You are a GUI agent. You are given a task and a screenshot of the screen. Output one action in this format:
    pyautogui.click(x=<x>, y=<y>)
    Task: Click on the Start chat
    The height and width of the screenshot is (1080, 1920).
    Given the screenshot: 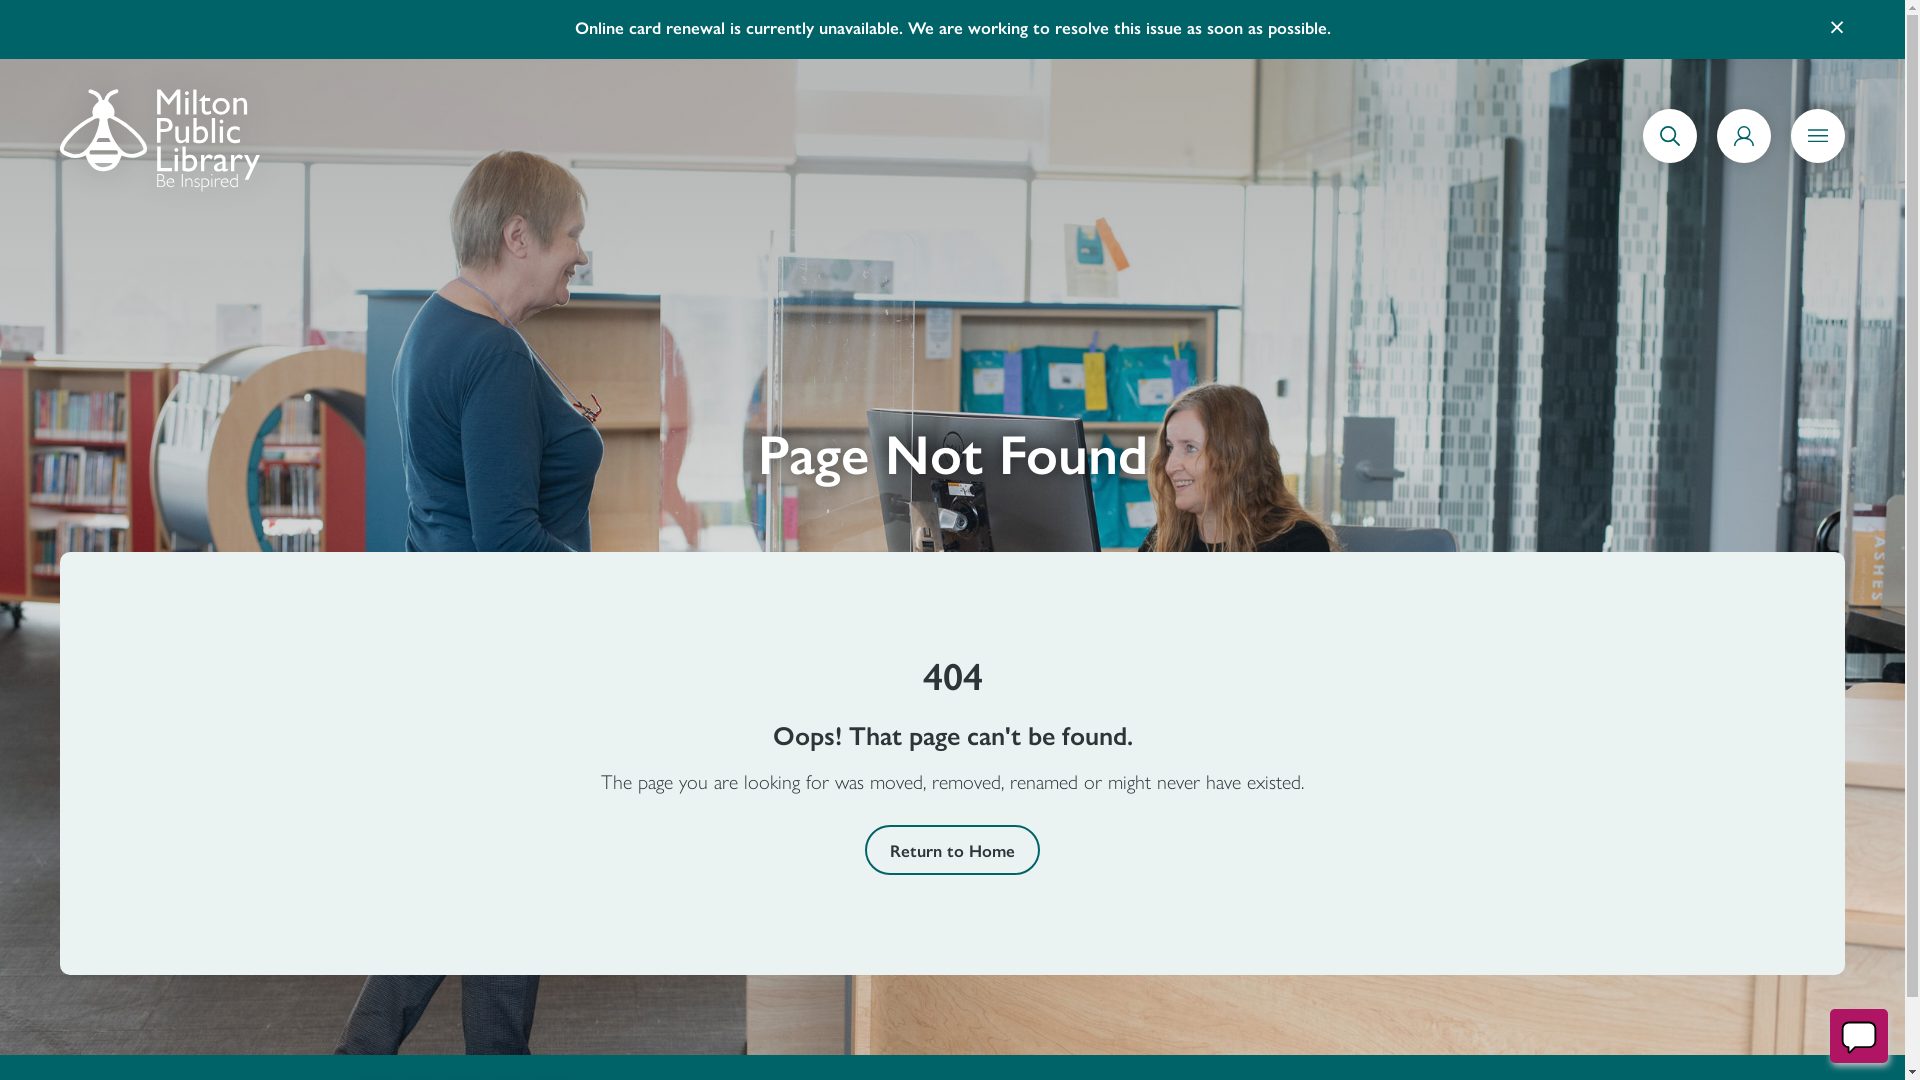 What is the action you would take?
    pyautogui.click(x=1859, y=1036)
    